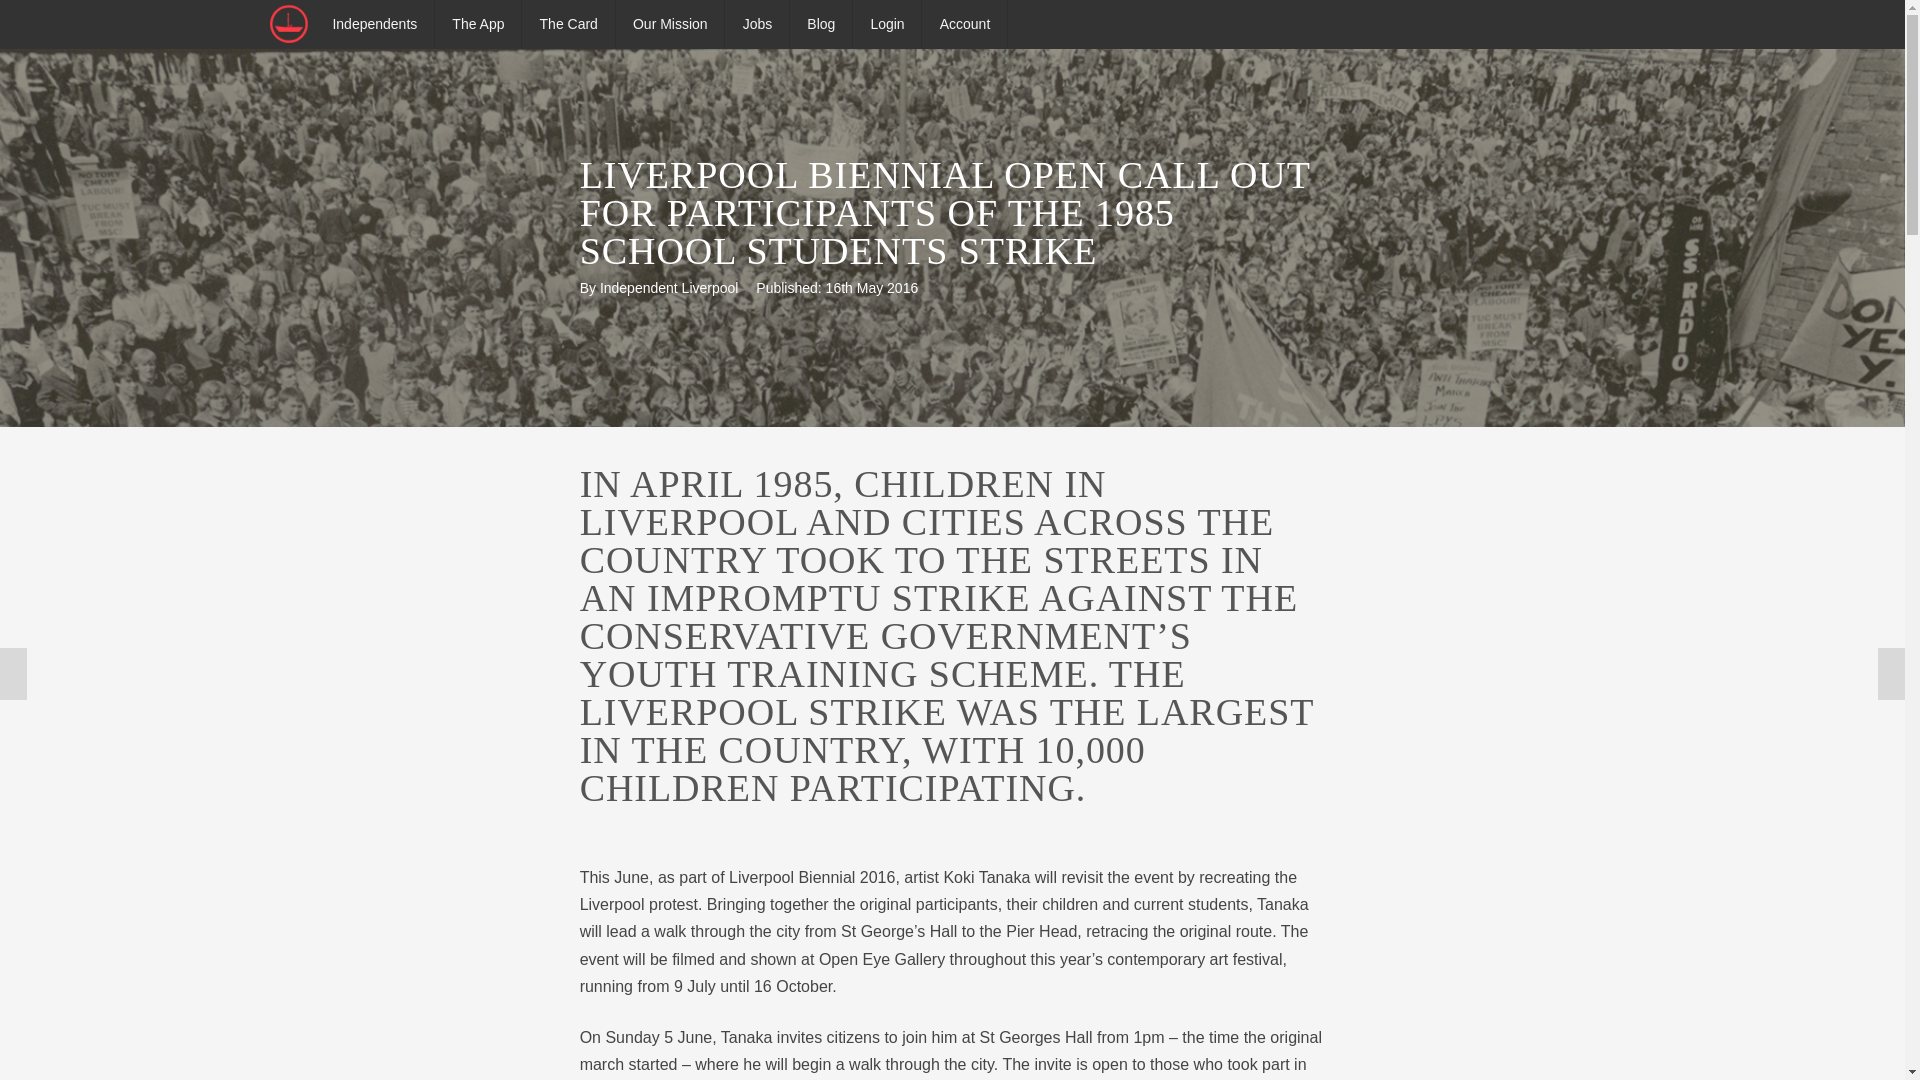 This screenshot has height=1080, width=1920. I want to click on Account, so click(966, 24).